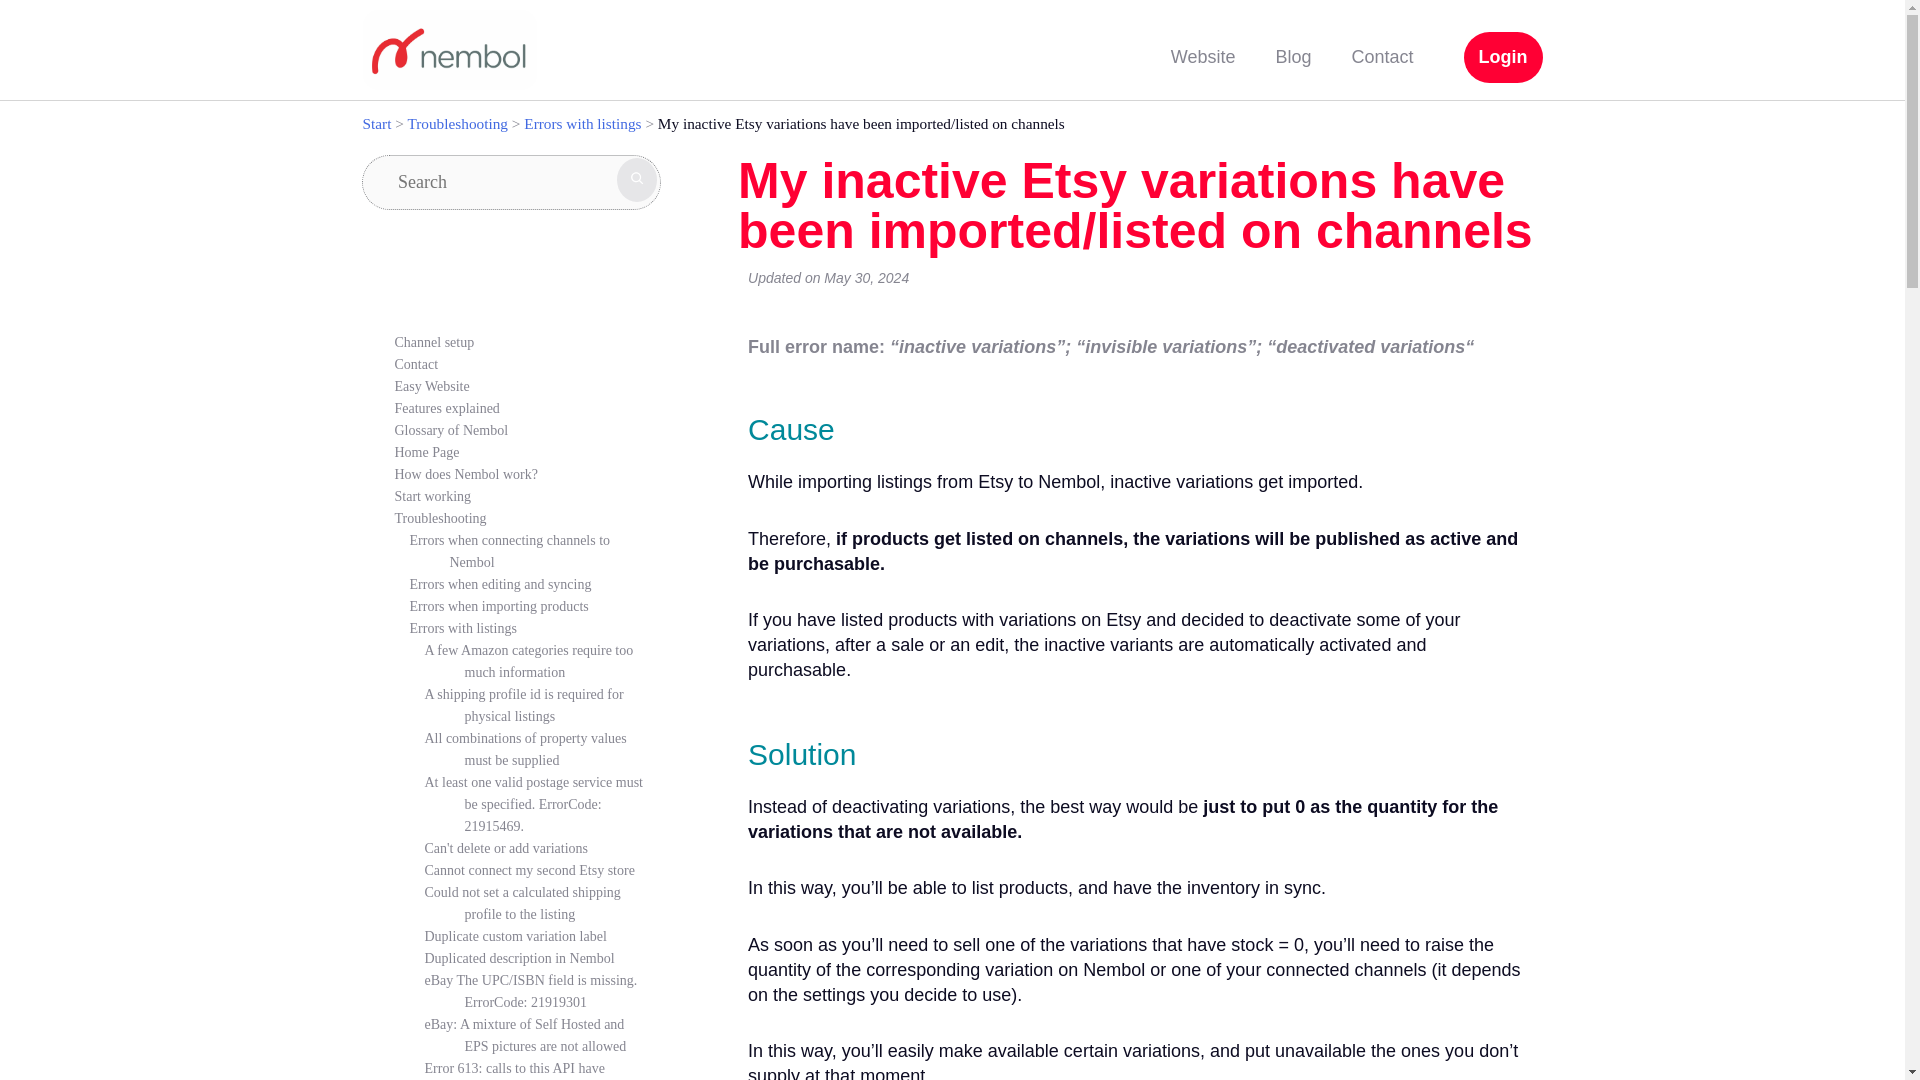 Image resolution: width=1920 pixels, height=1080 pixels. Describe the element at coordinates (1202, 58) in the screenshot. I see `Website` at that location.